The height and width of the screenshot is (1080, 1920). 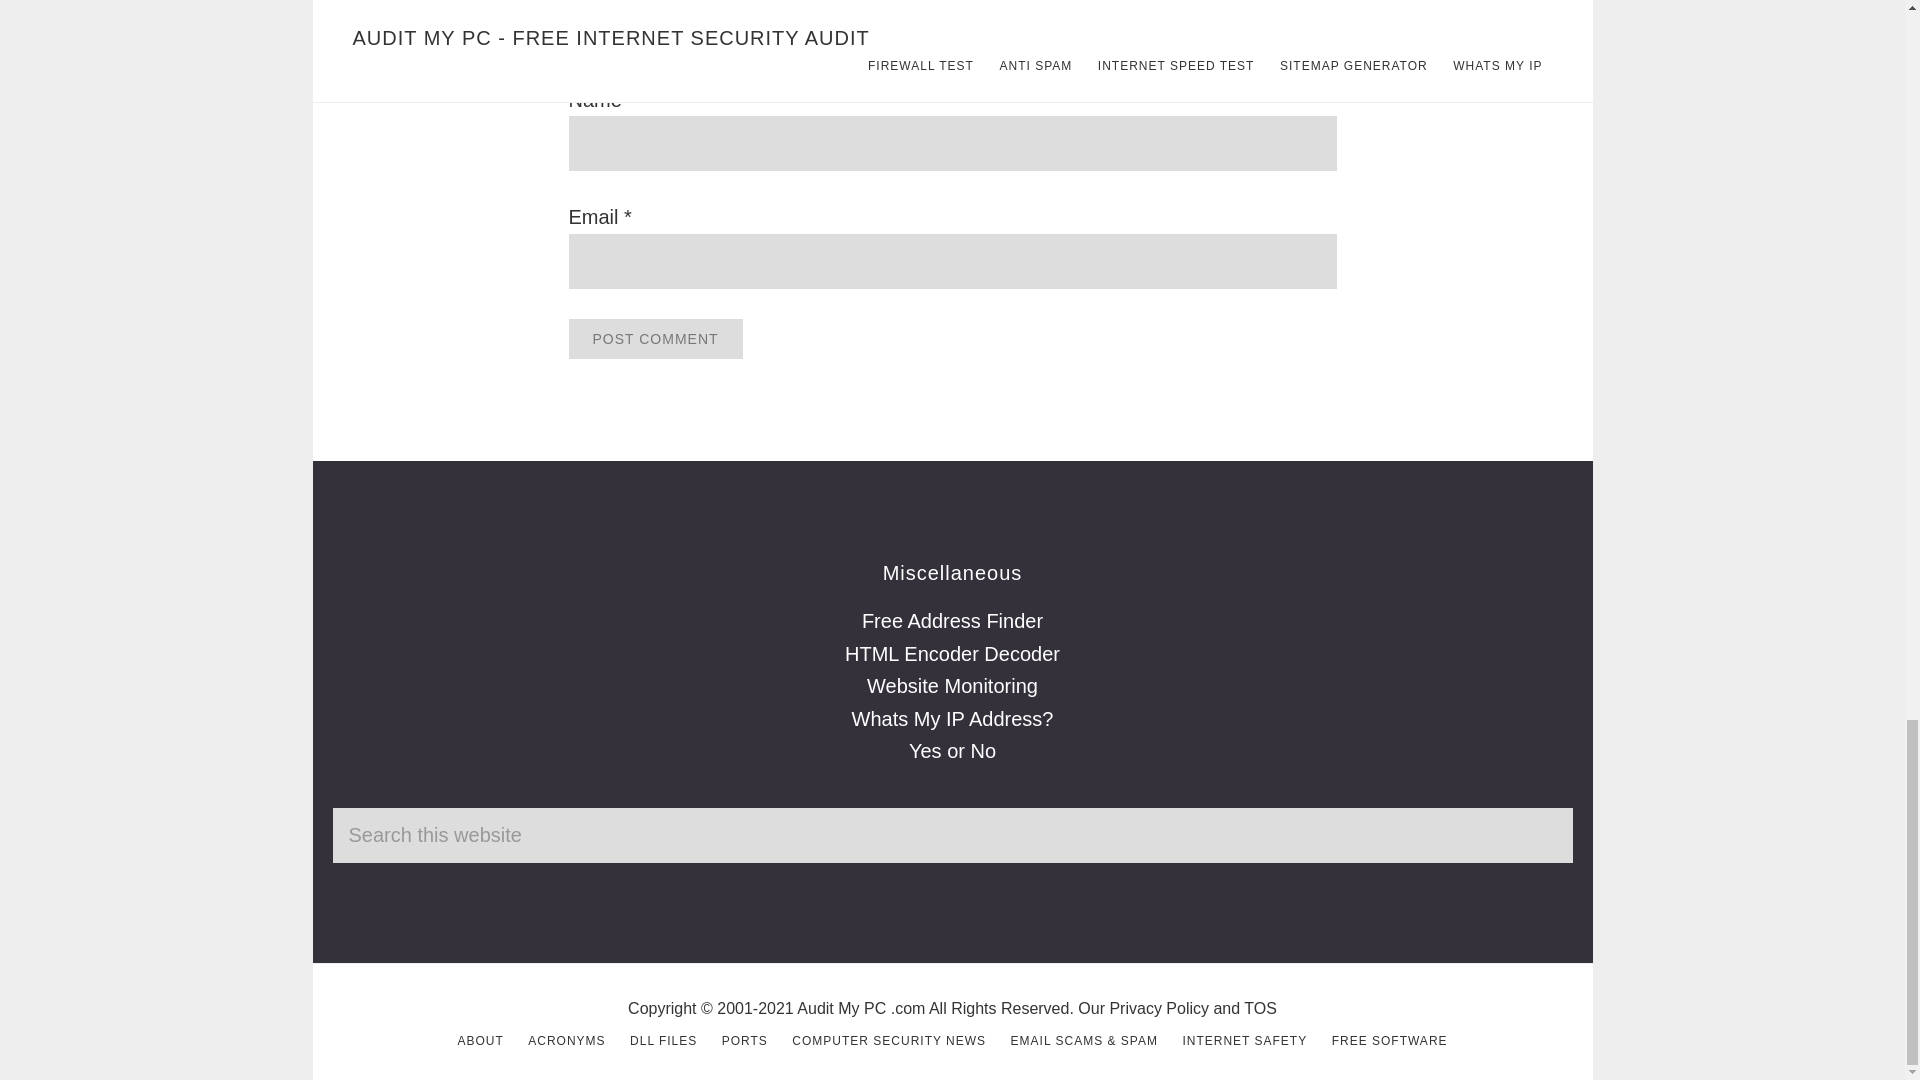 What do you see at coordinates (840, 1008) in the screenshot?
I see `Audit My PC` at bounding box center [840, 1008].